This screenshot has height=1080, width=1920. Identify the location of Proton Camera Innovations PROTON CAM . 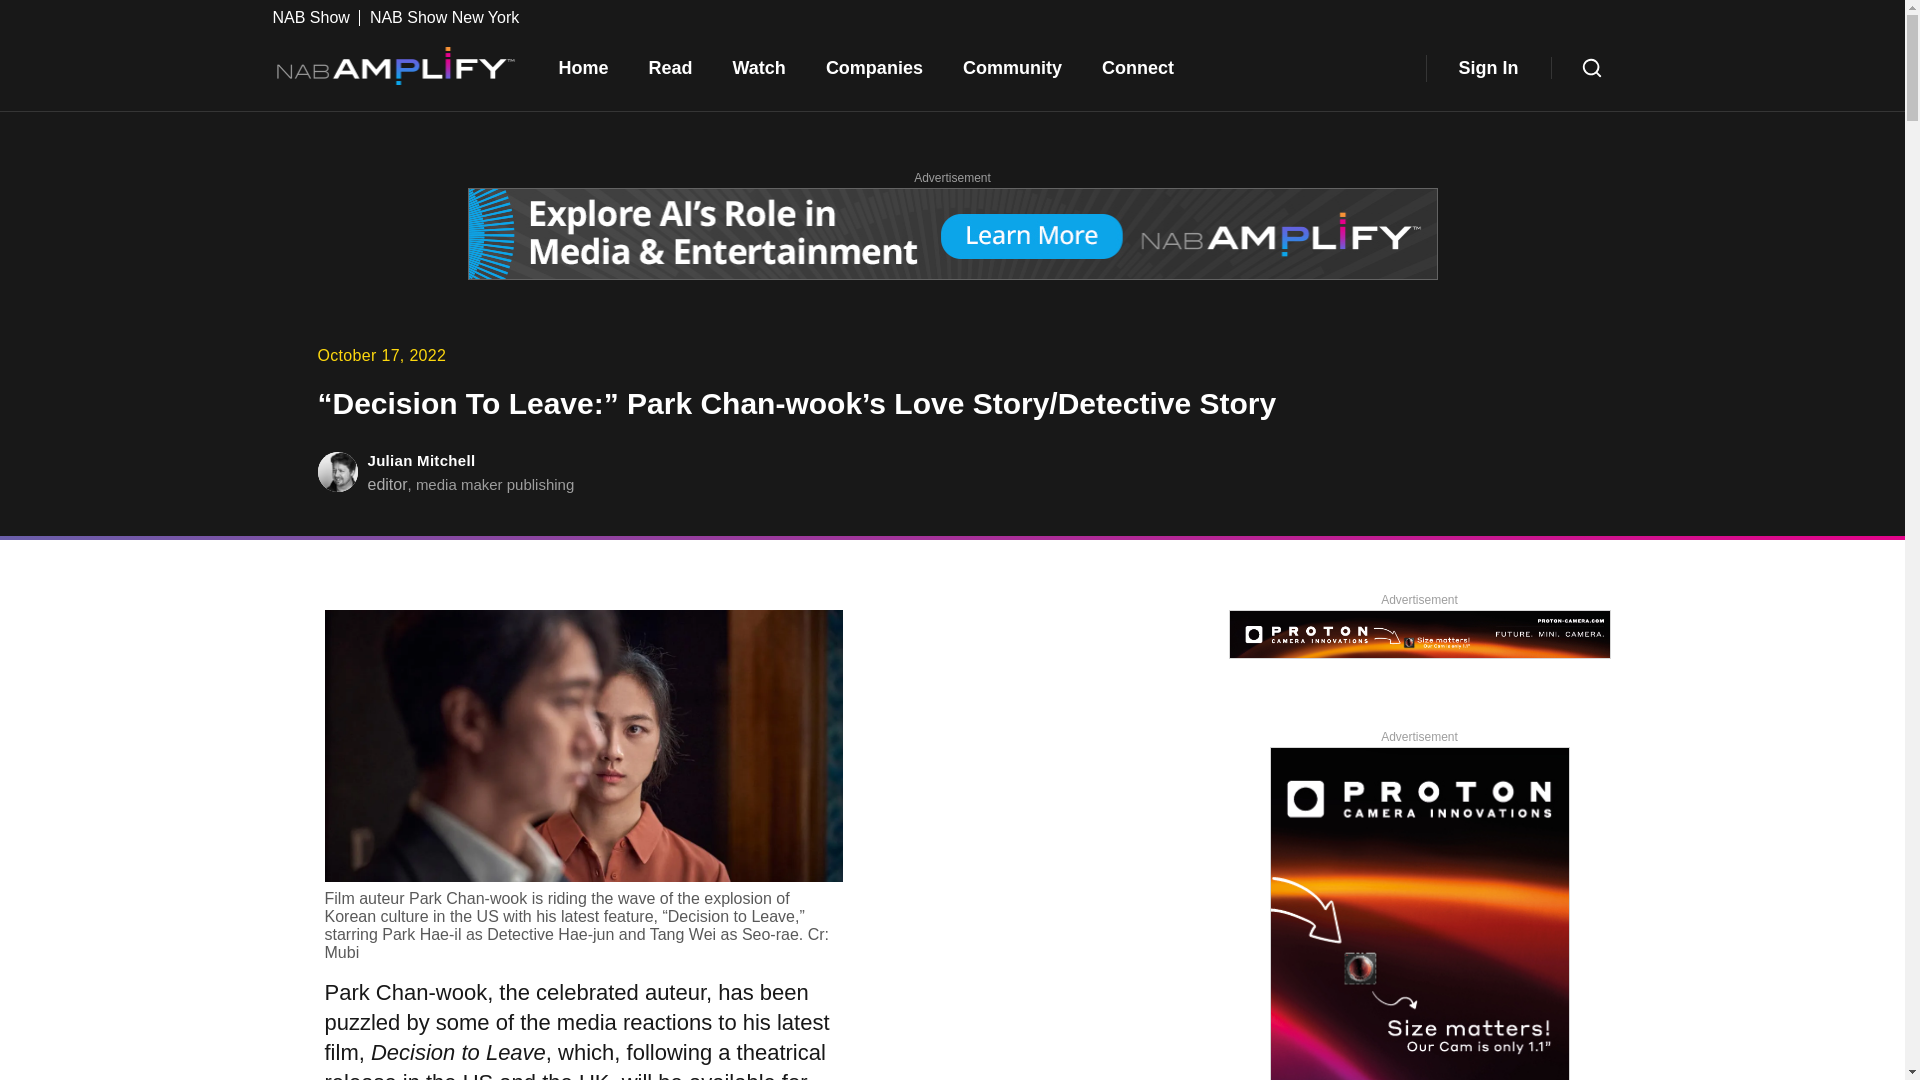
(1419, 635).